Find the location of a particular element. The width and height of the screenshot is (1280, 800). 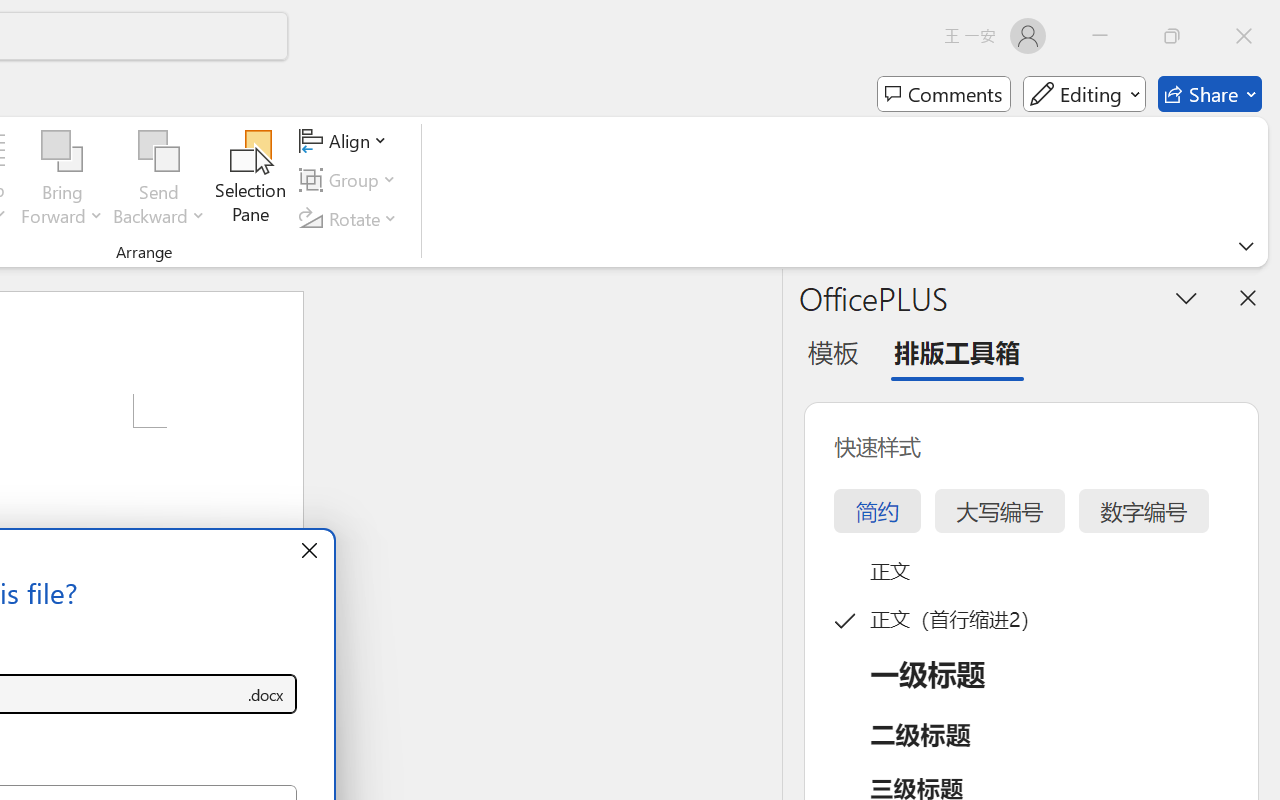

Group is located at coordinates (351, 180).